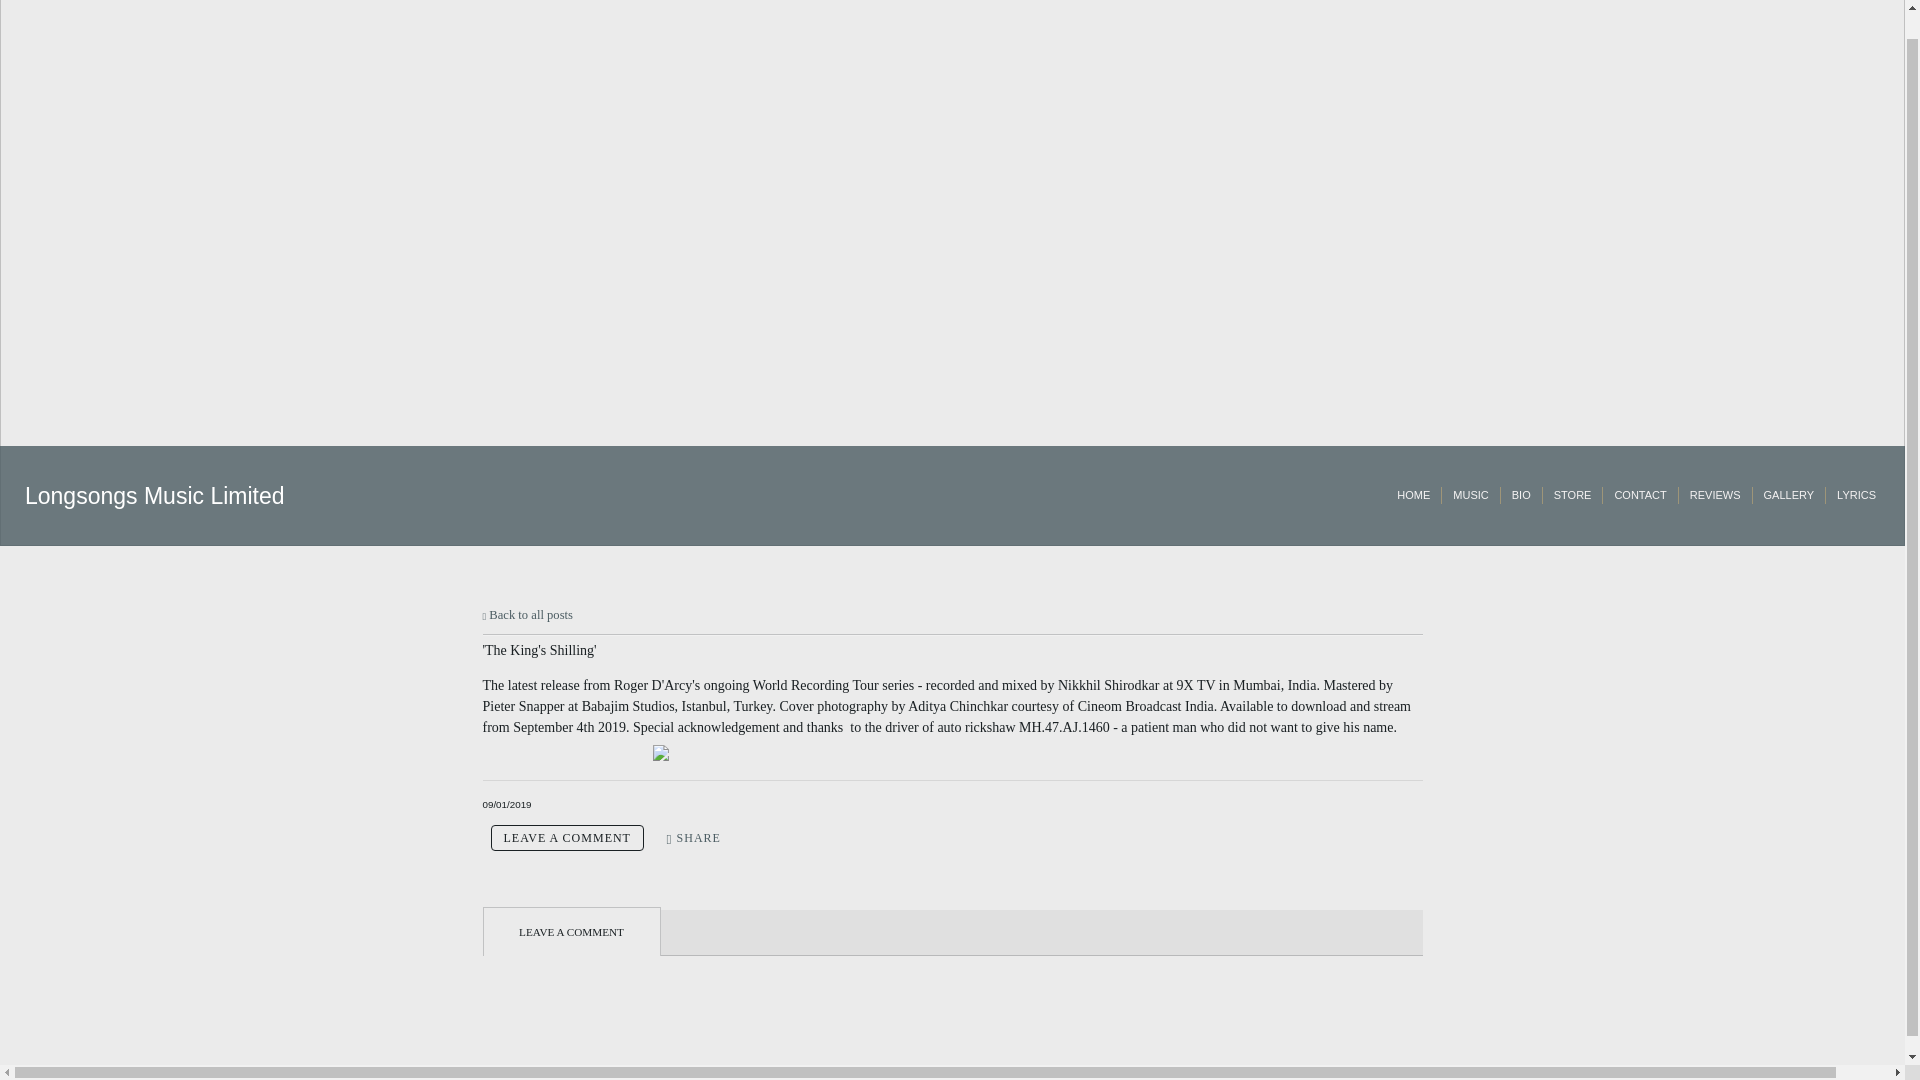 This screenshot has height=1080, width=1920. I want to click on STORE, so click(1572, 496).